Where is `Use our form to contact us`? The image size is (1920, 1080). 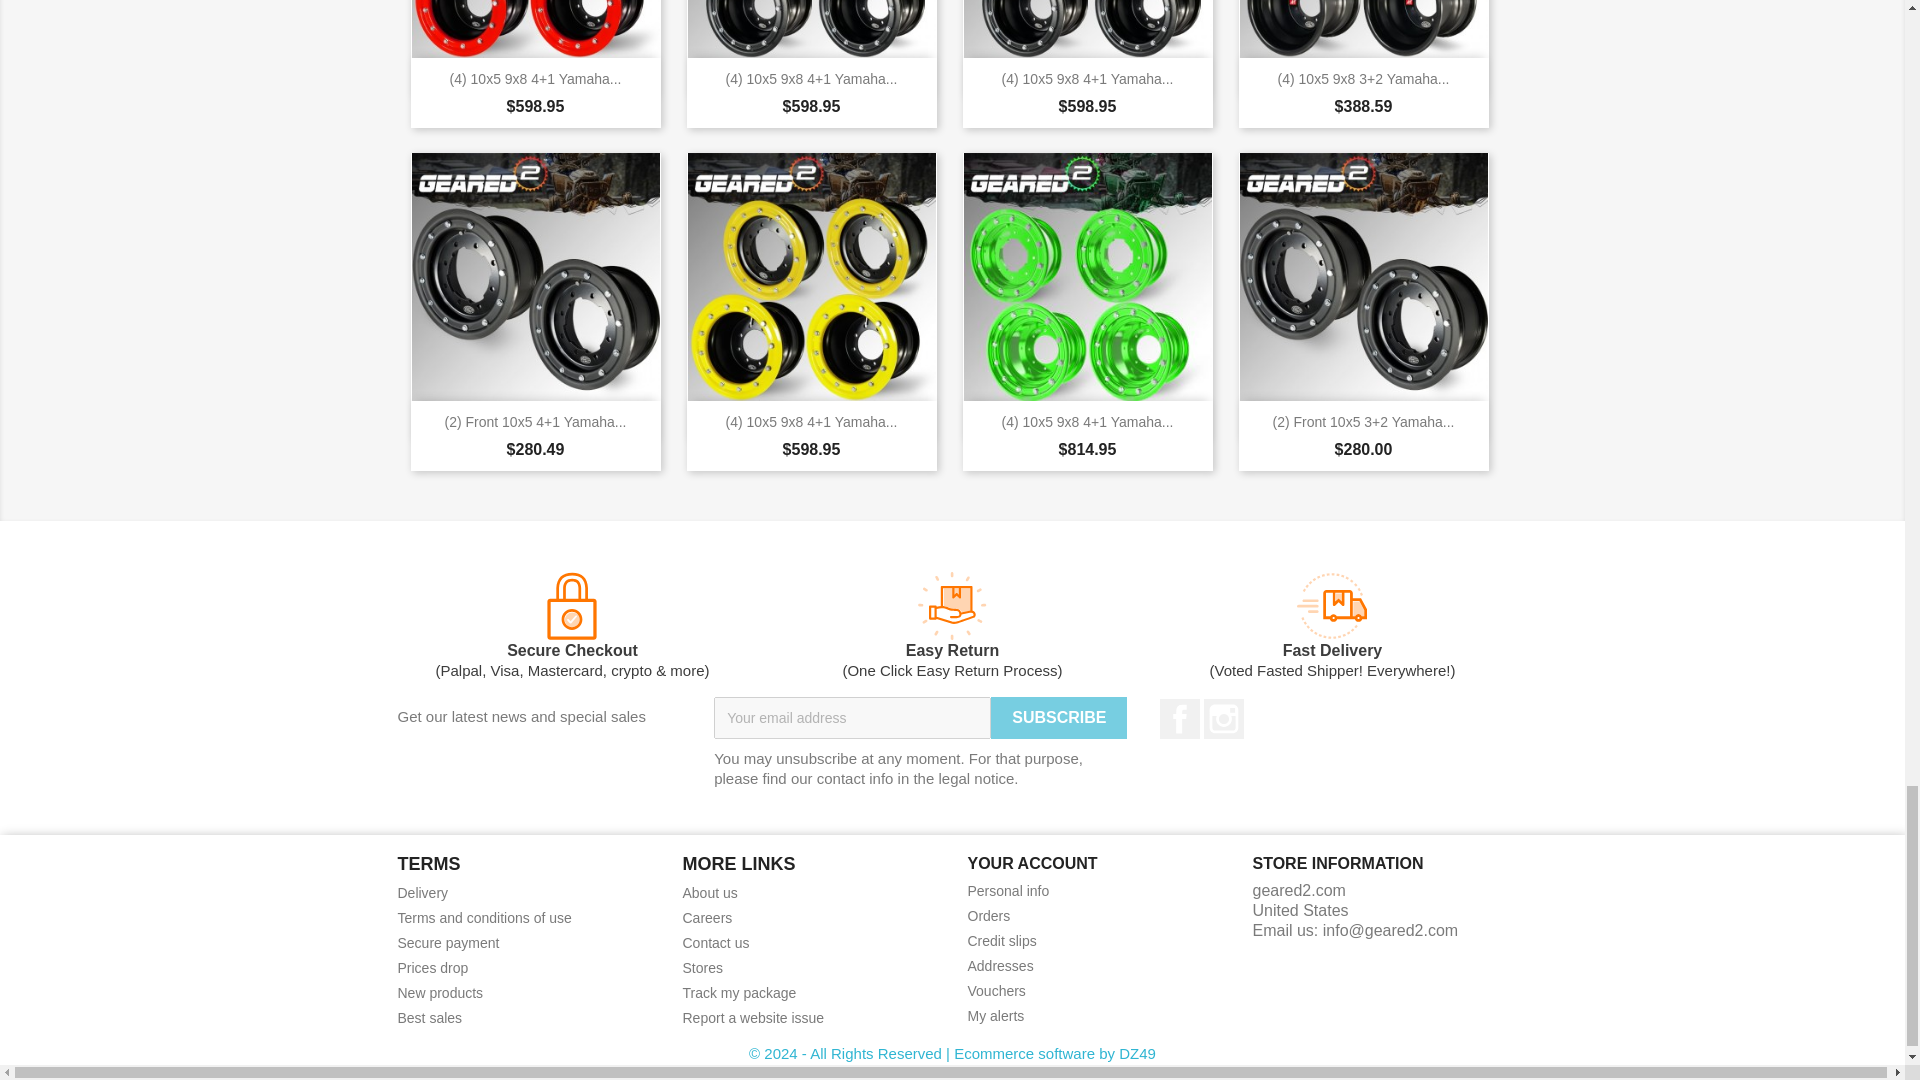 Use our form to contact us is located at coordinates (714, 943).